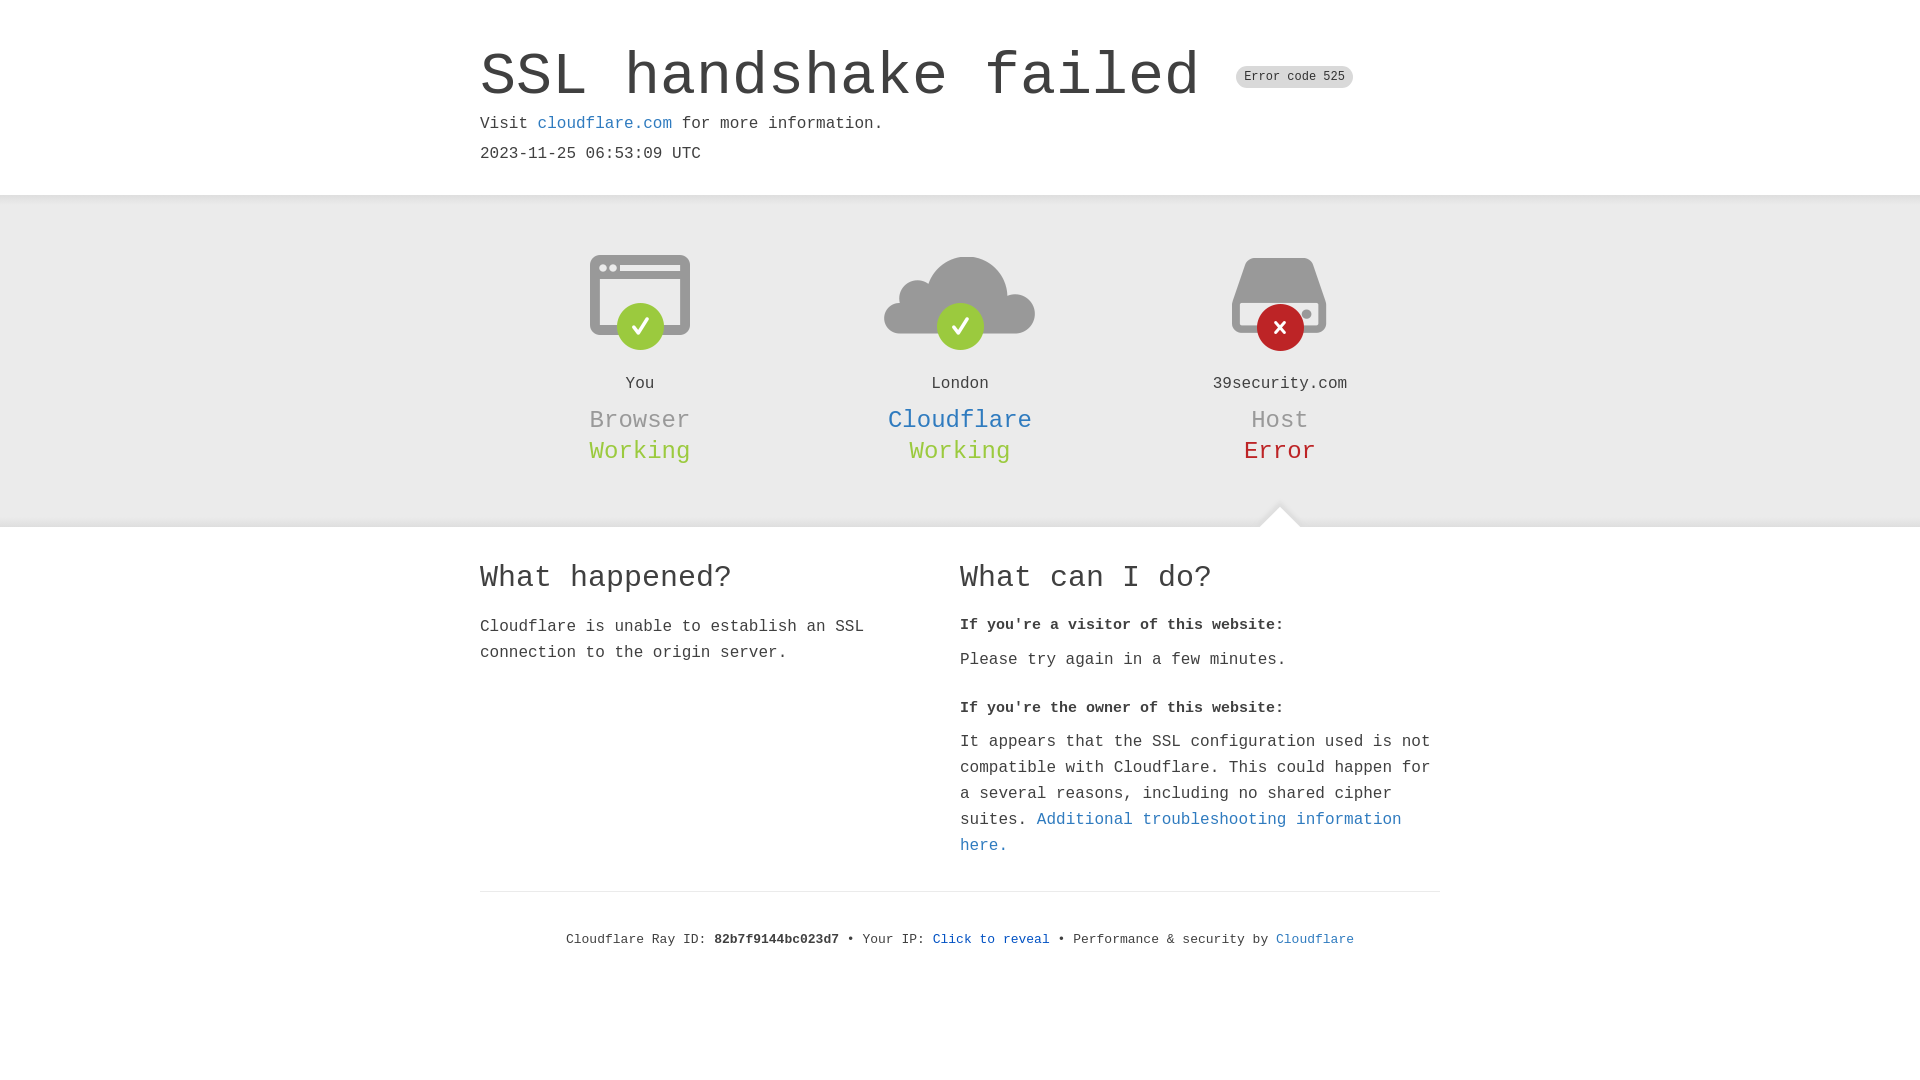 The height and width of the screenshot is (1080, 1920). What do you see at coordinates (1315, 940) in the screenshot?
I see `Cloudflare` at bounding box center [1315, 940].